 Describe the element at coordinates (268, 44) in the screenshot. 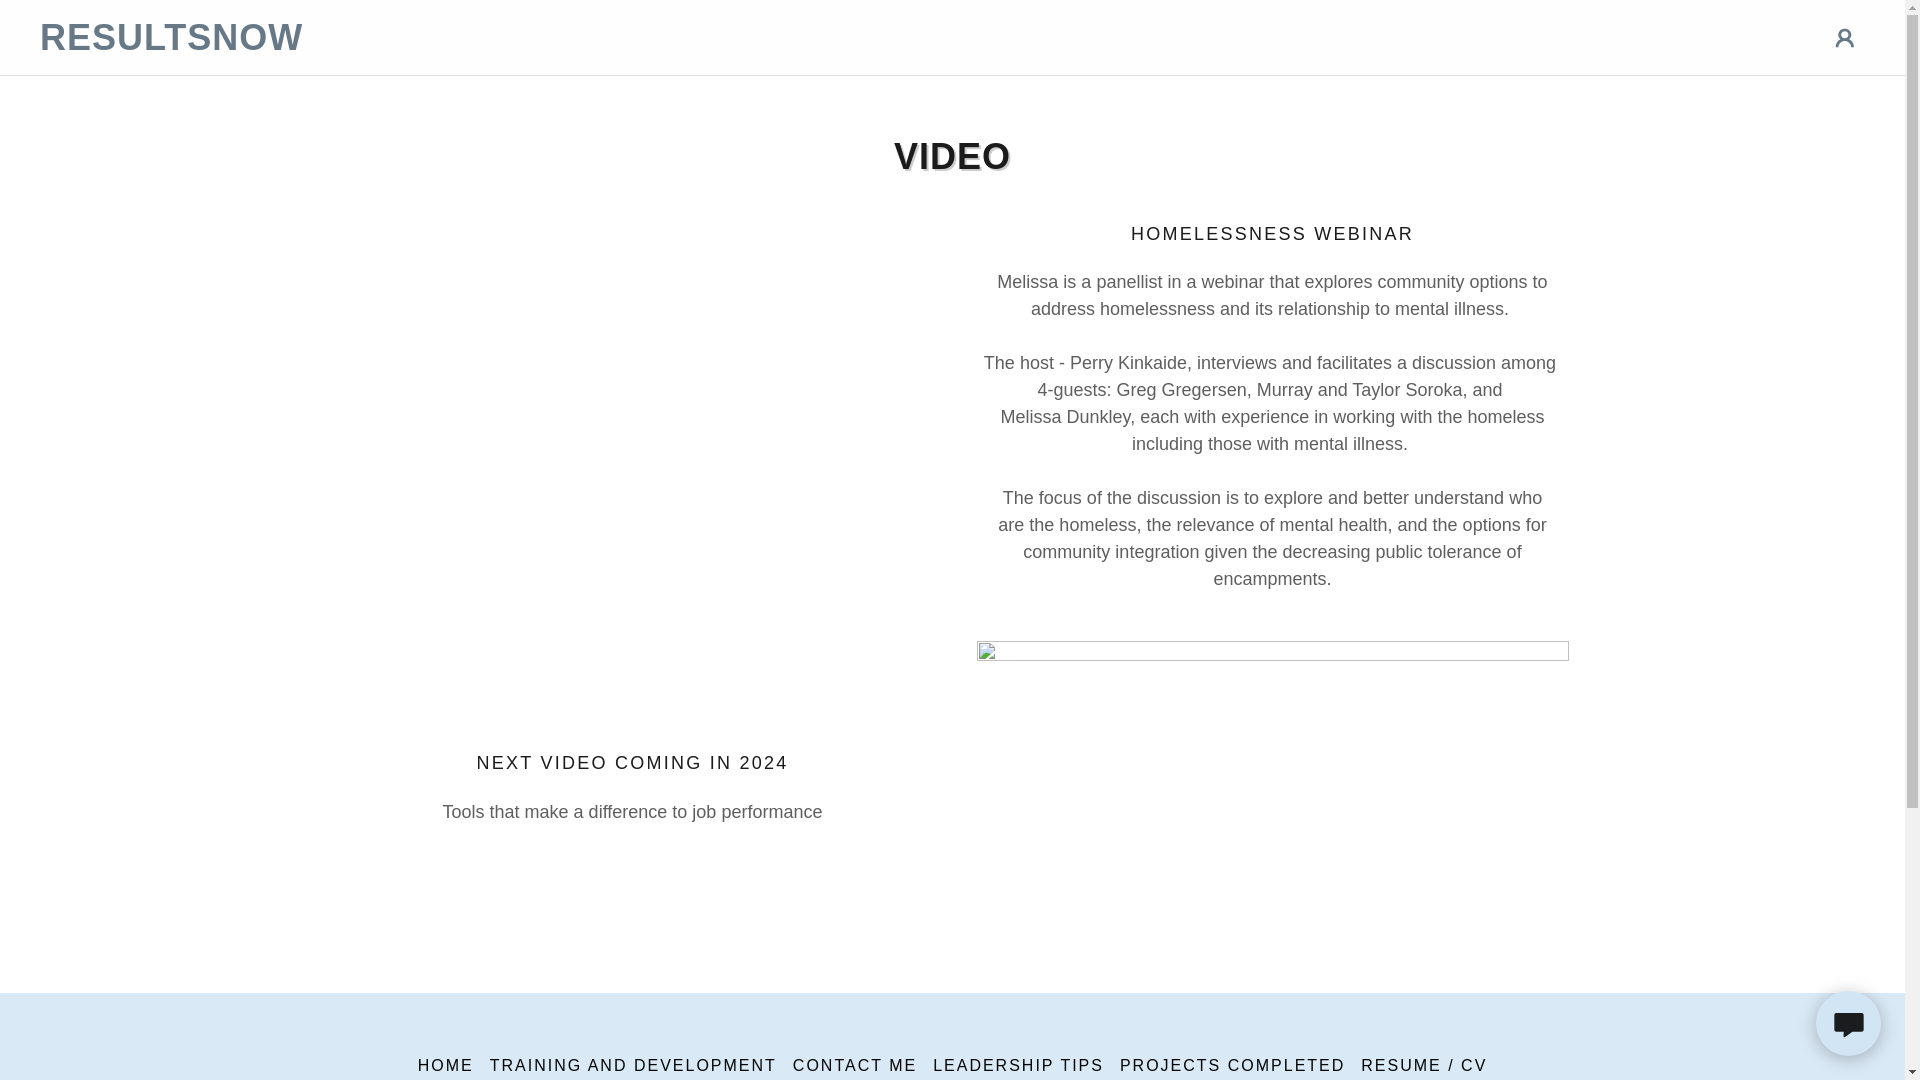

I see `ResultsNOW ` at that location.